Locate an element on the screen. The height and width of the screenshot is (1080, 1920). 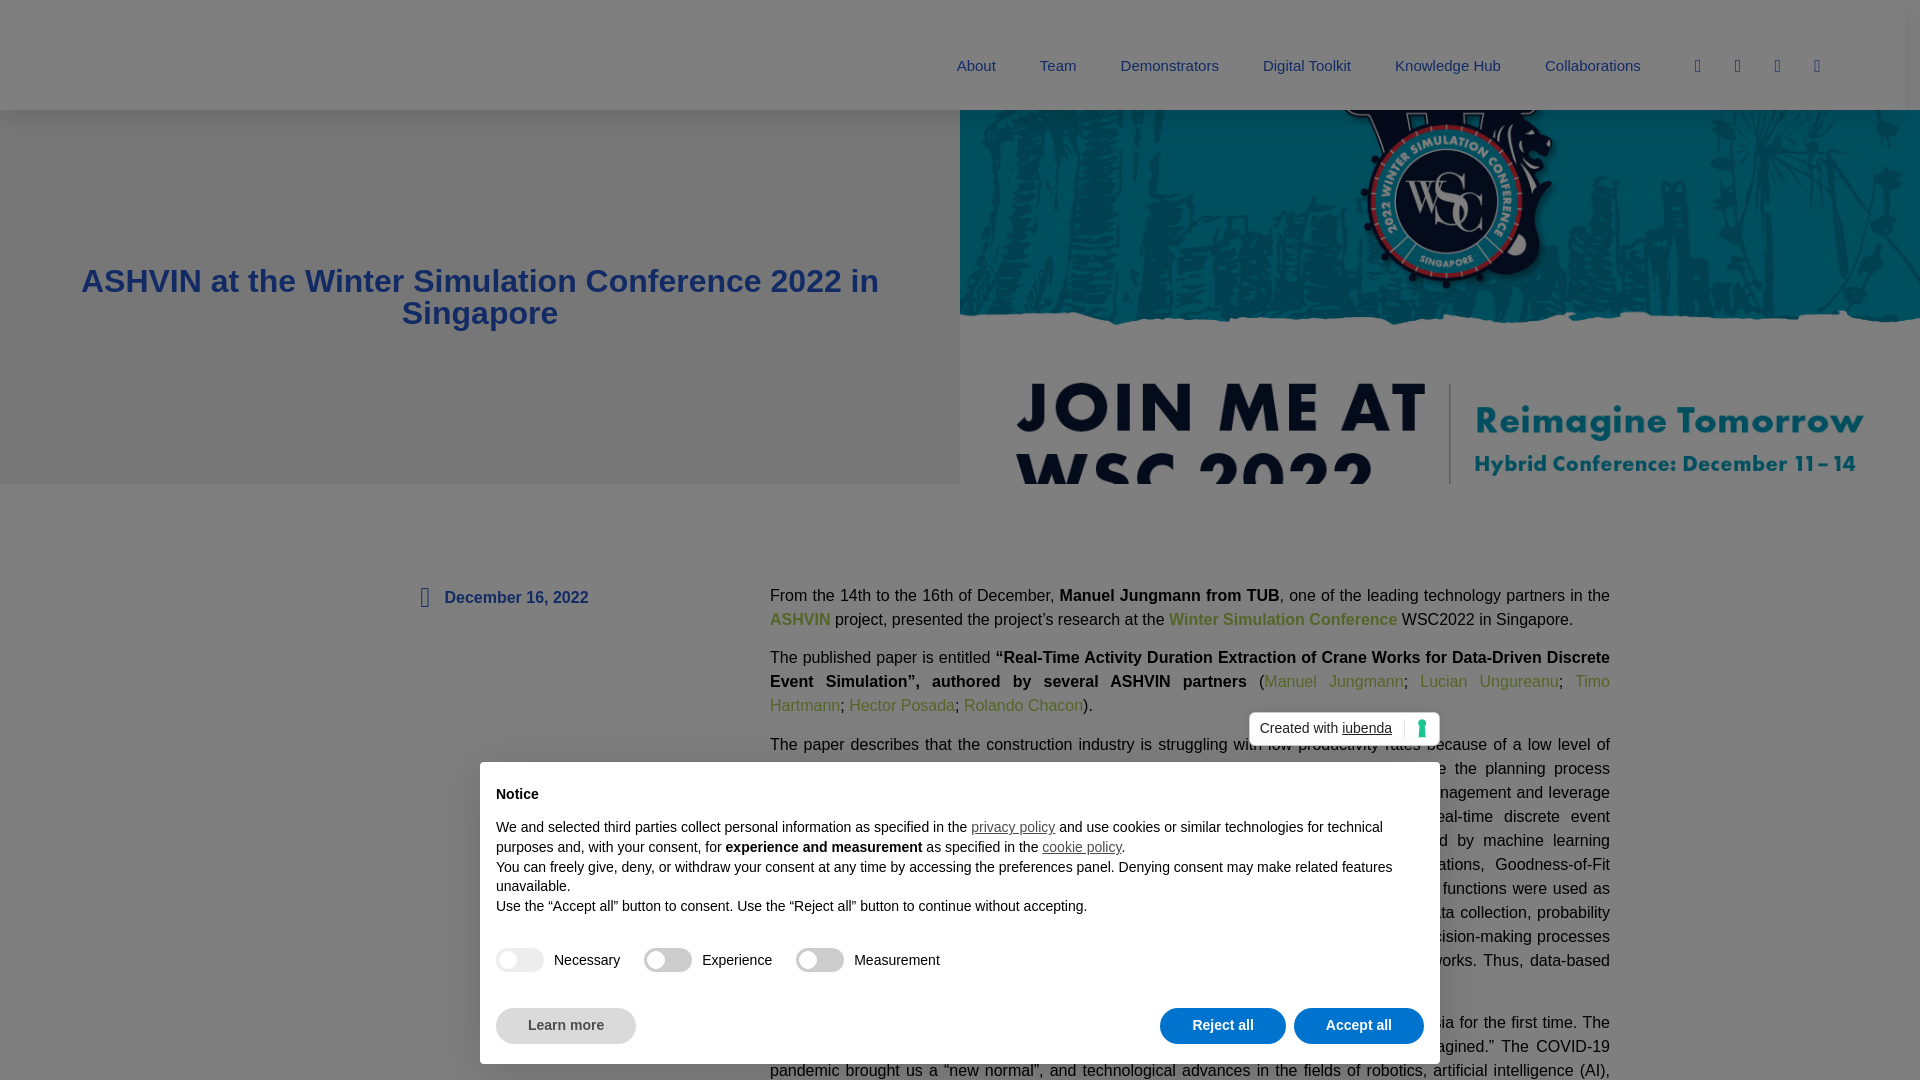
Demonstrators is located at coordinates (1169, 65).